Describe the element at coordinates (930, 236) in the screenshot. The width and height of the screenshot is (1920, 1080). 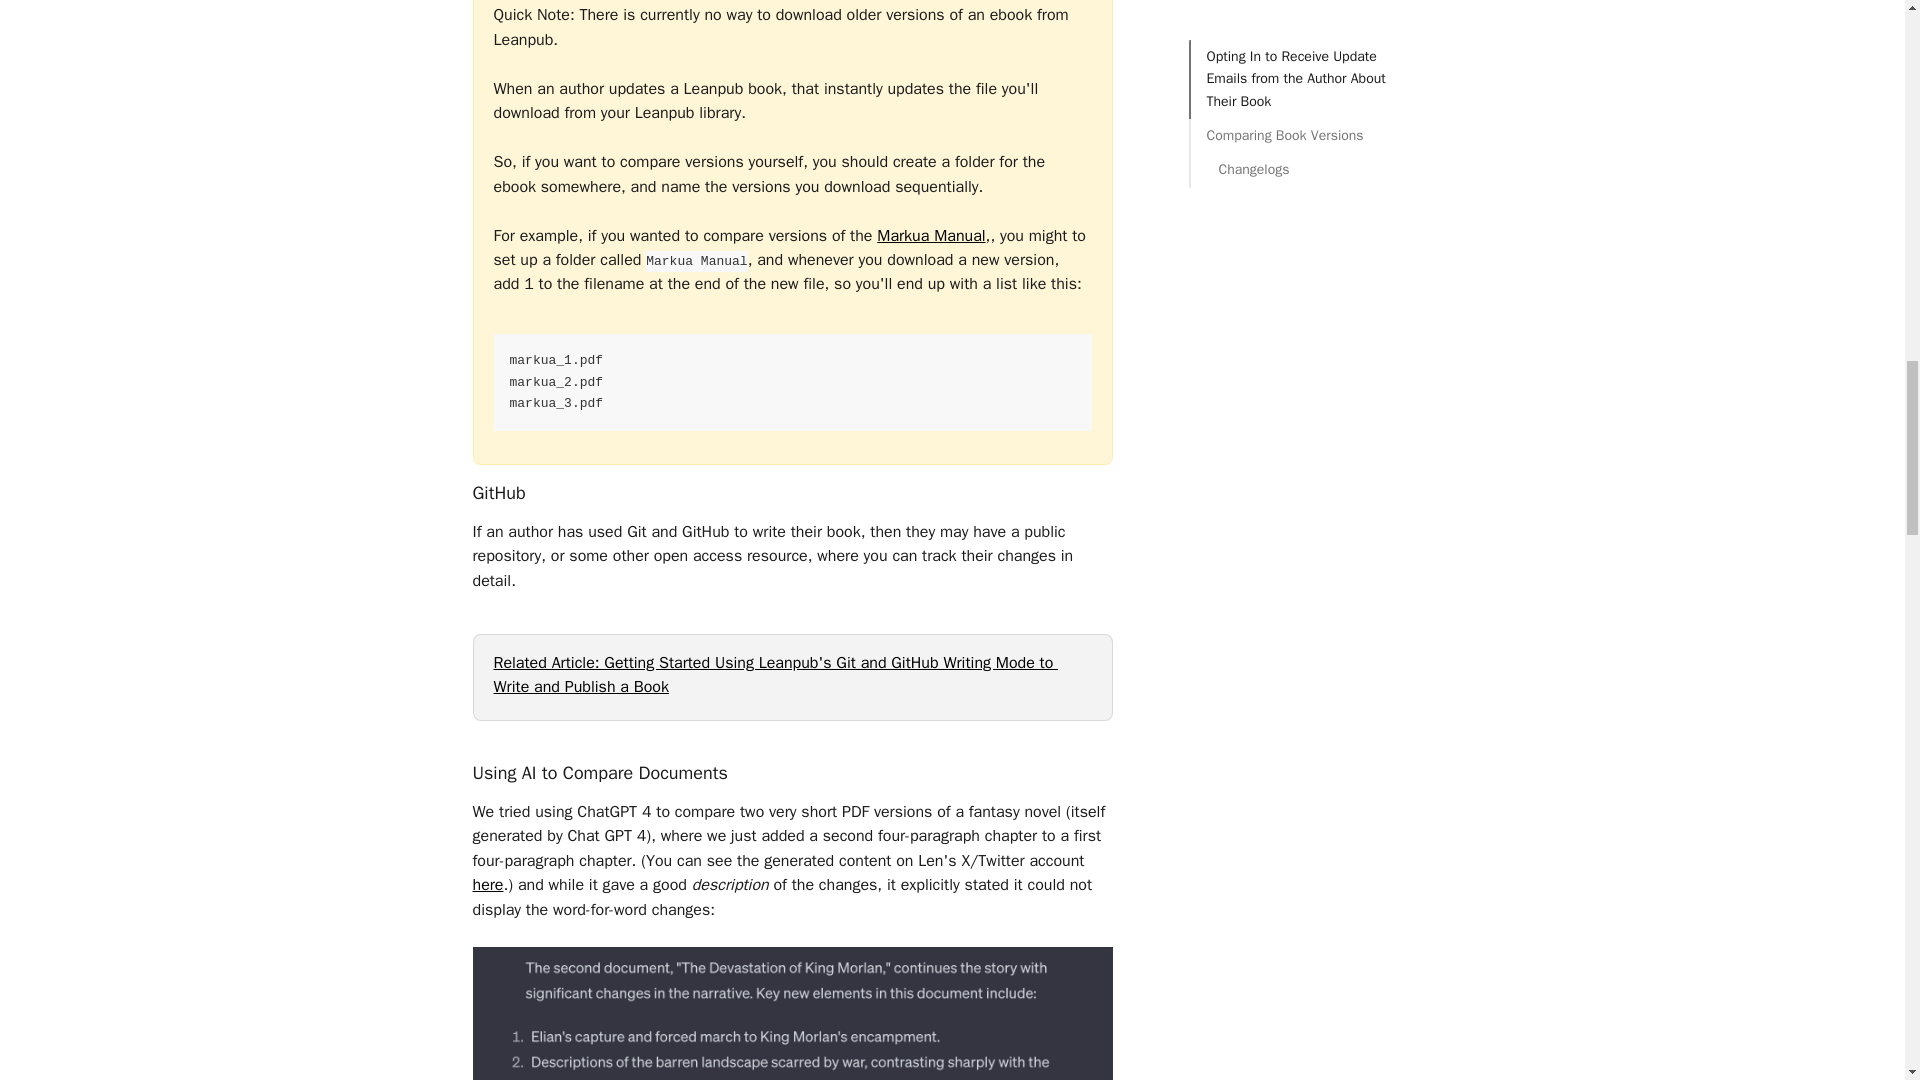
I see `Markua Manual` at that location.